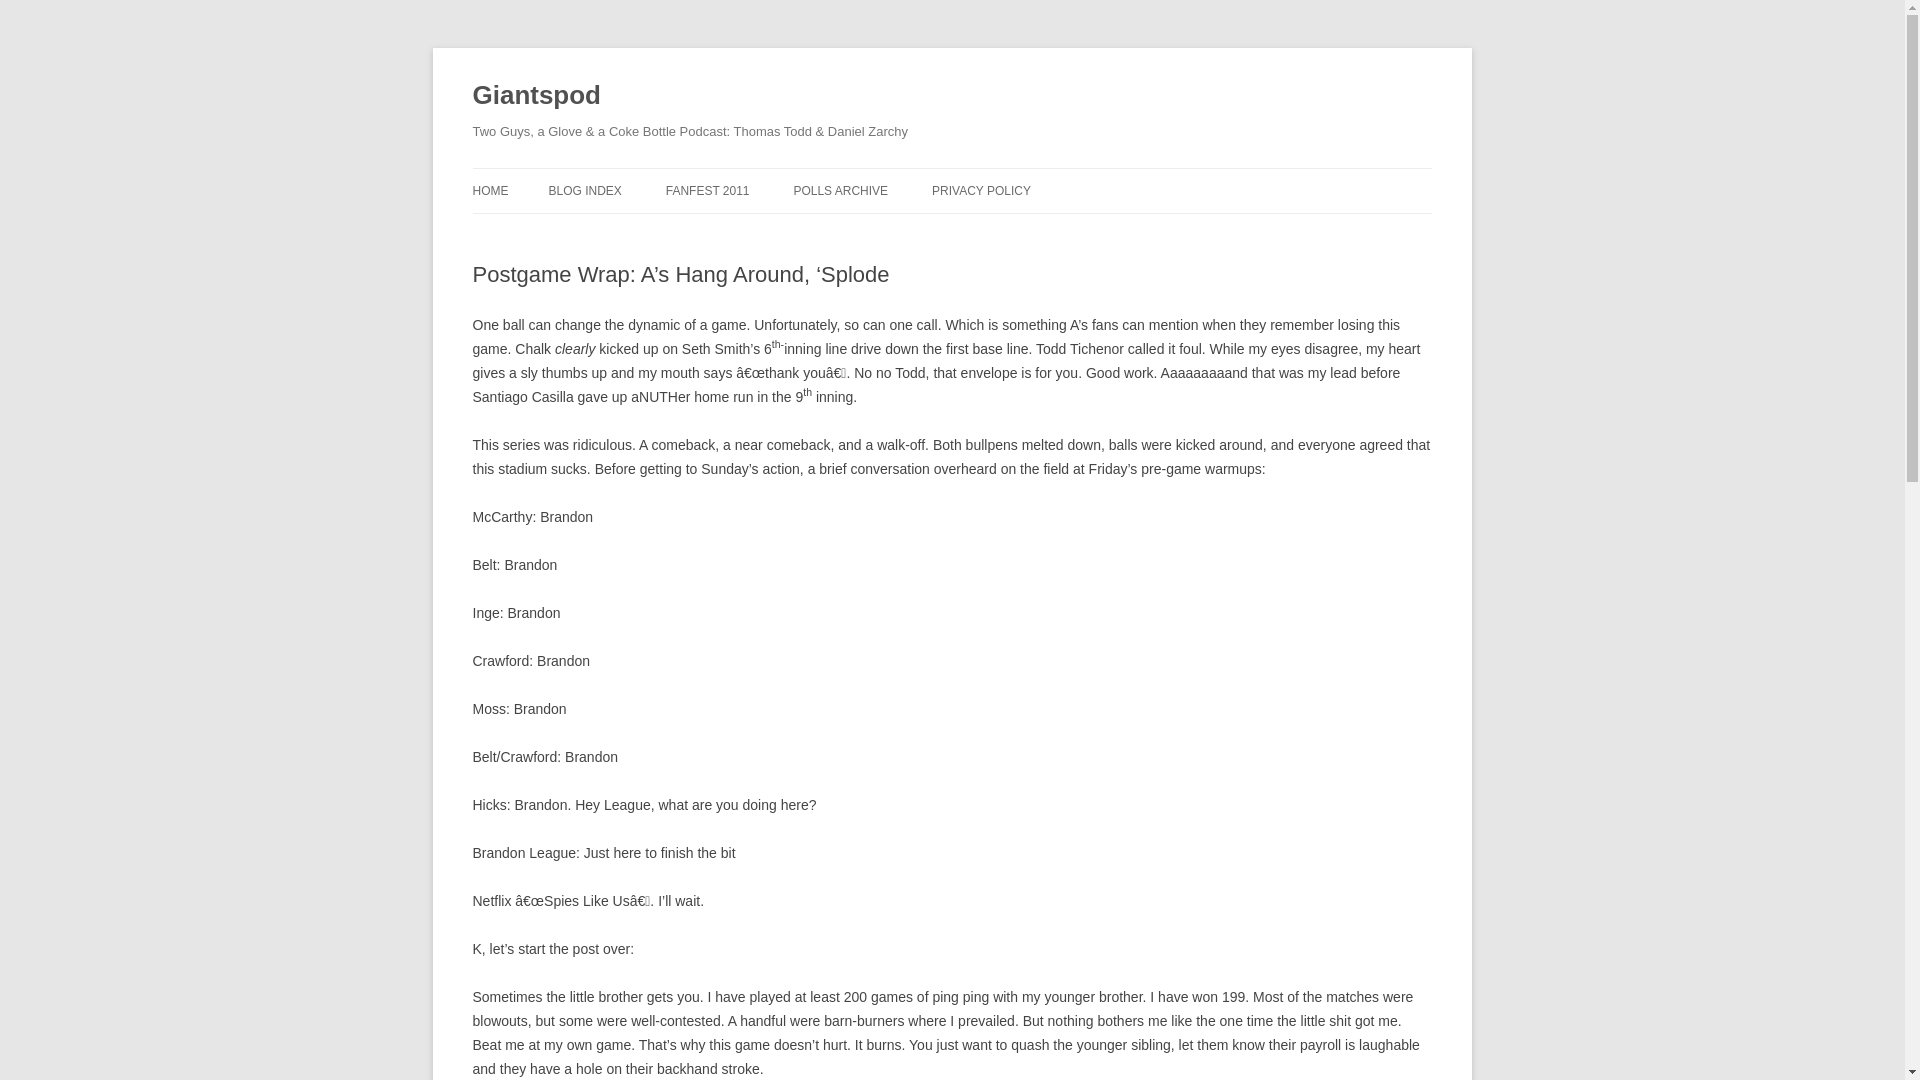 The height and width of the screenshot is (1080, 1920). Describe the element at coordinates (840, 190) in the screenshot. I see `POLLS ARCHIVE` at that location.